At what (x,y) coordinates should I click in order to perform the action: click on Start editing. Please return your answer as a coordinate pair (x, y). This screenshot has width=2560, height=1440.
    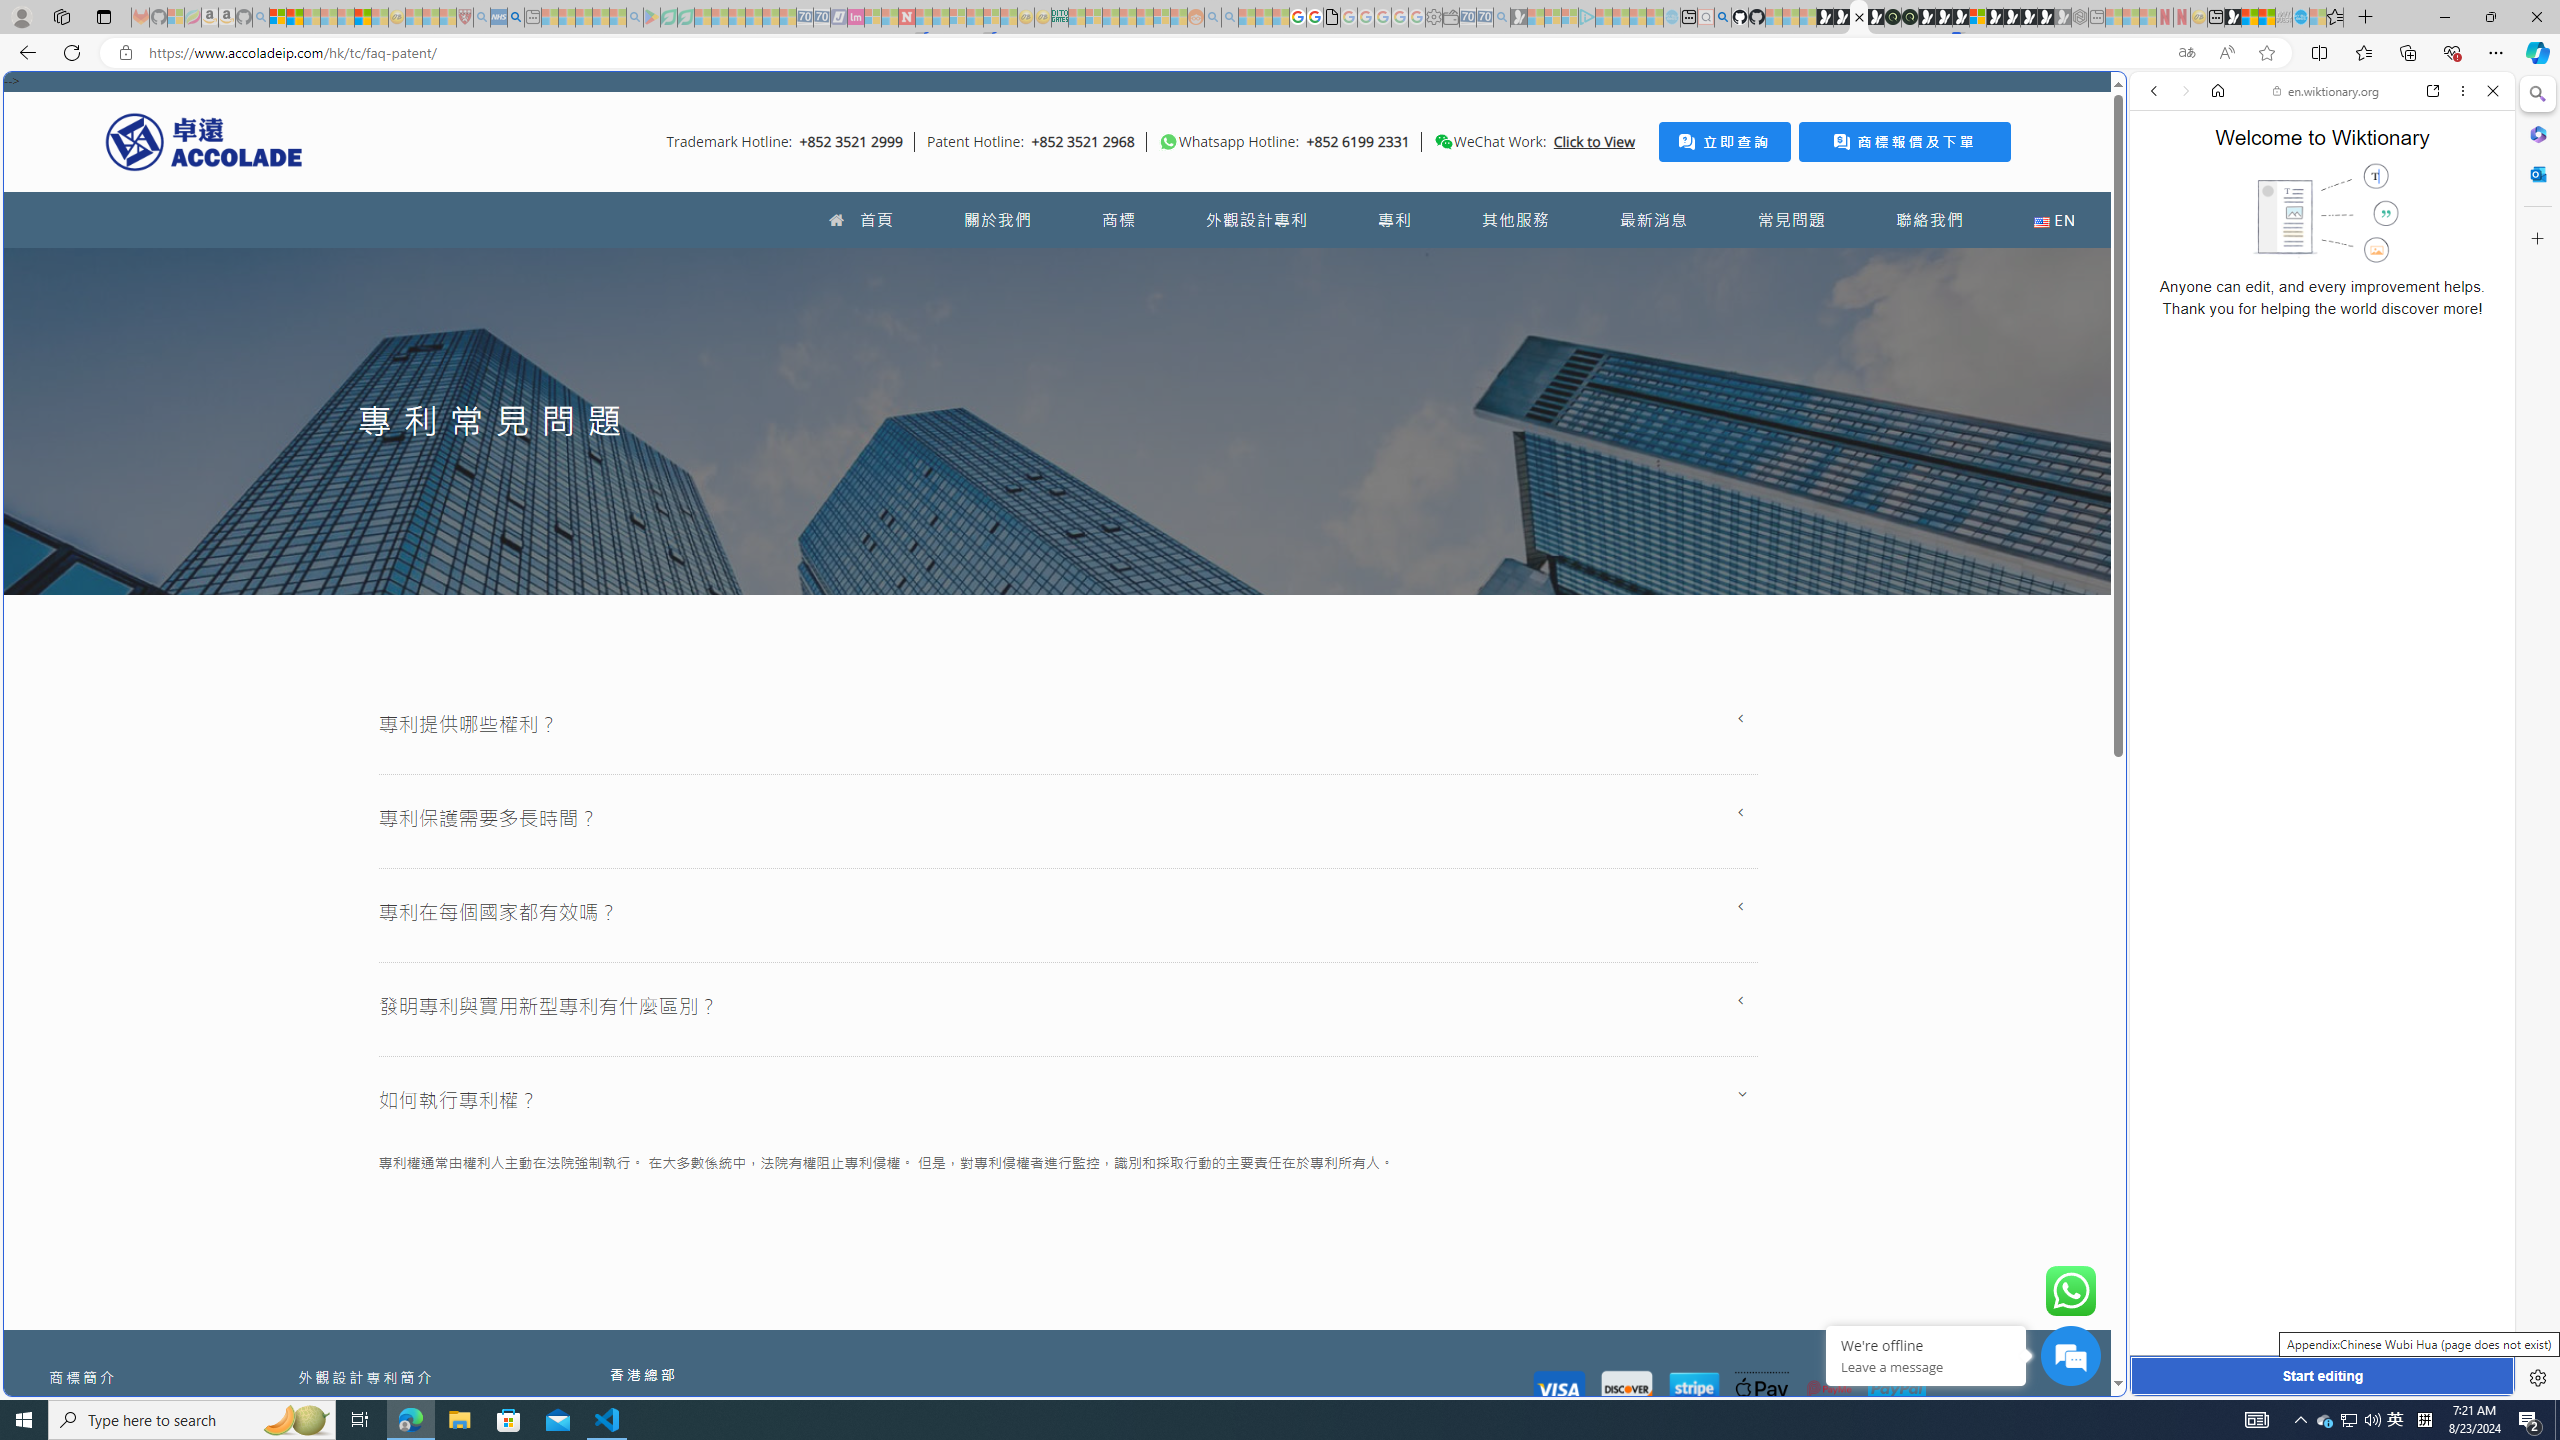
    Looking at the image, I should click on (2321, 1376).